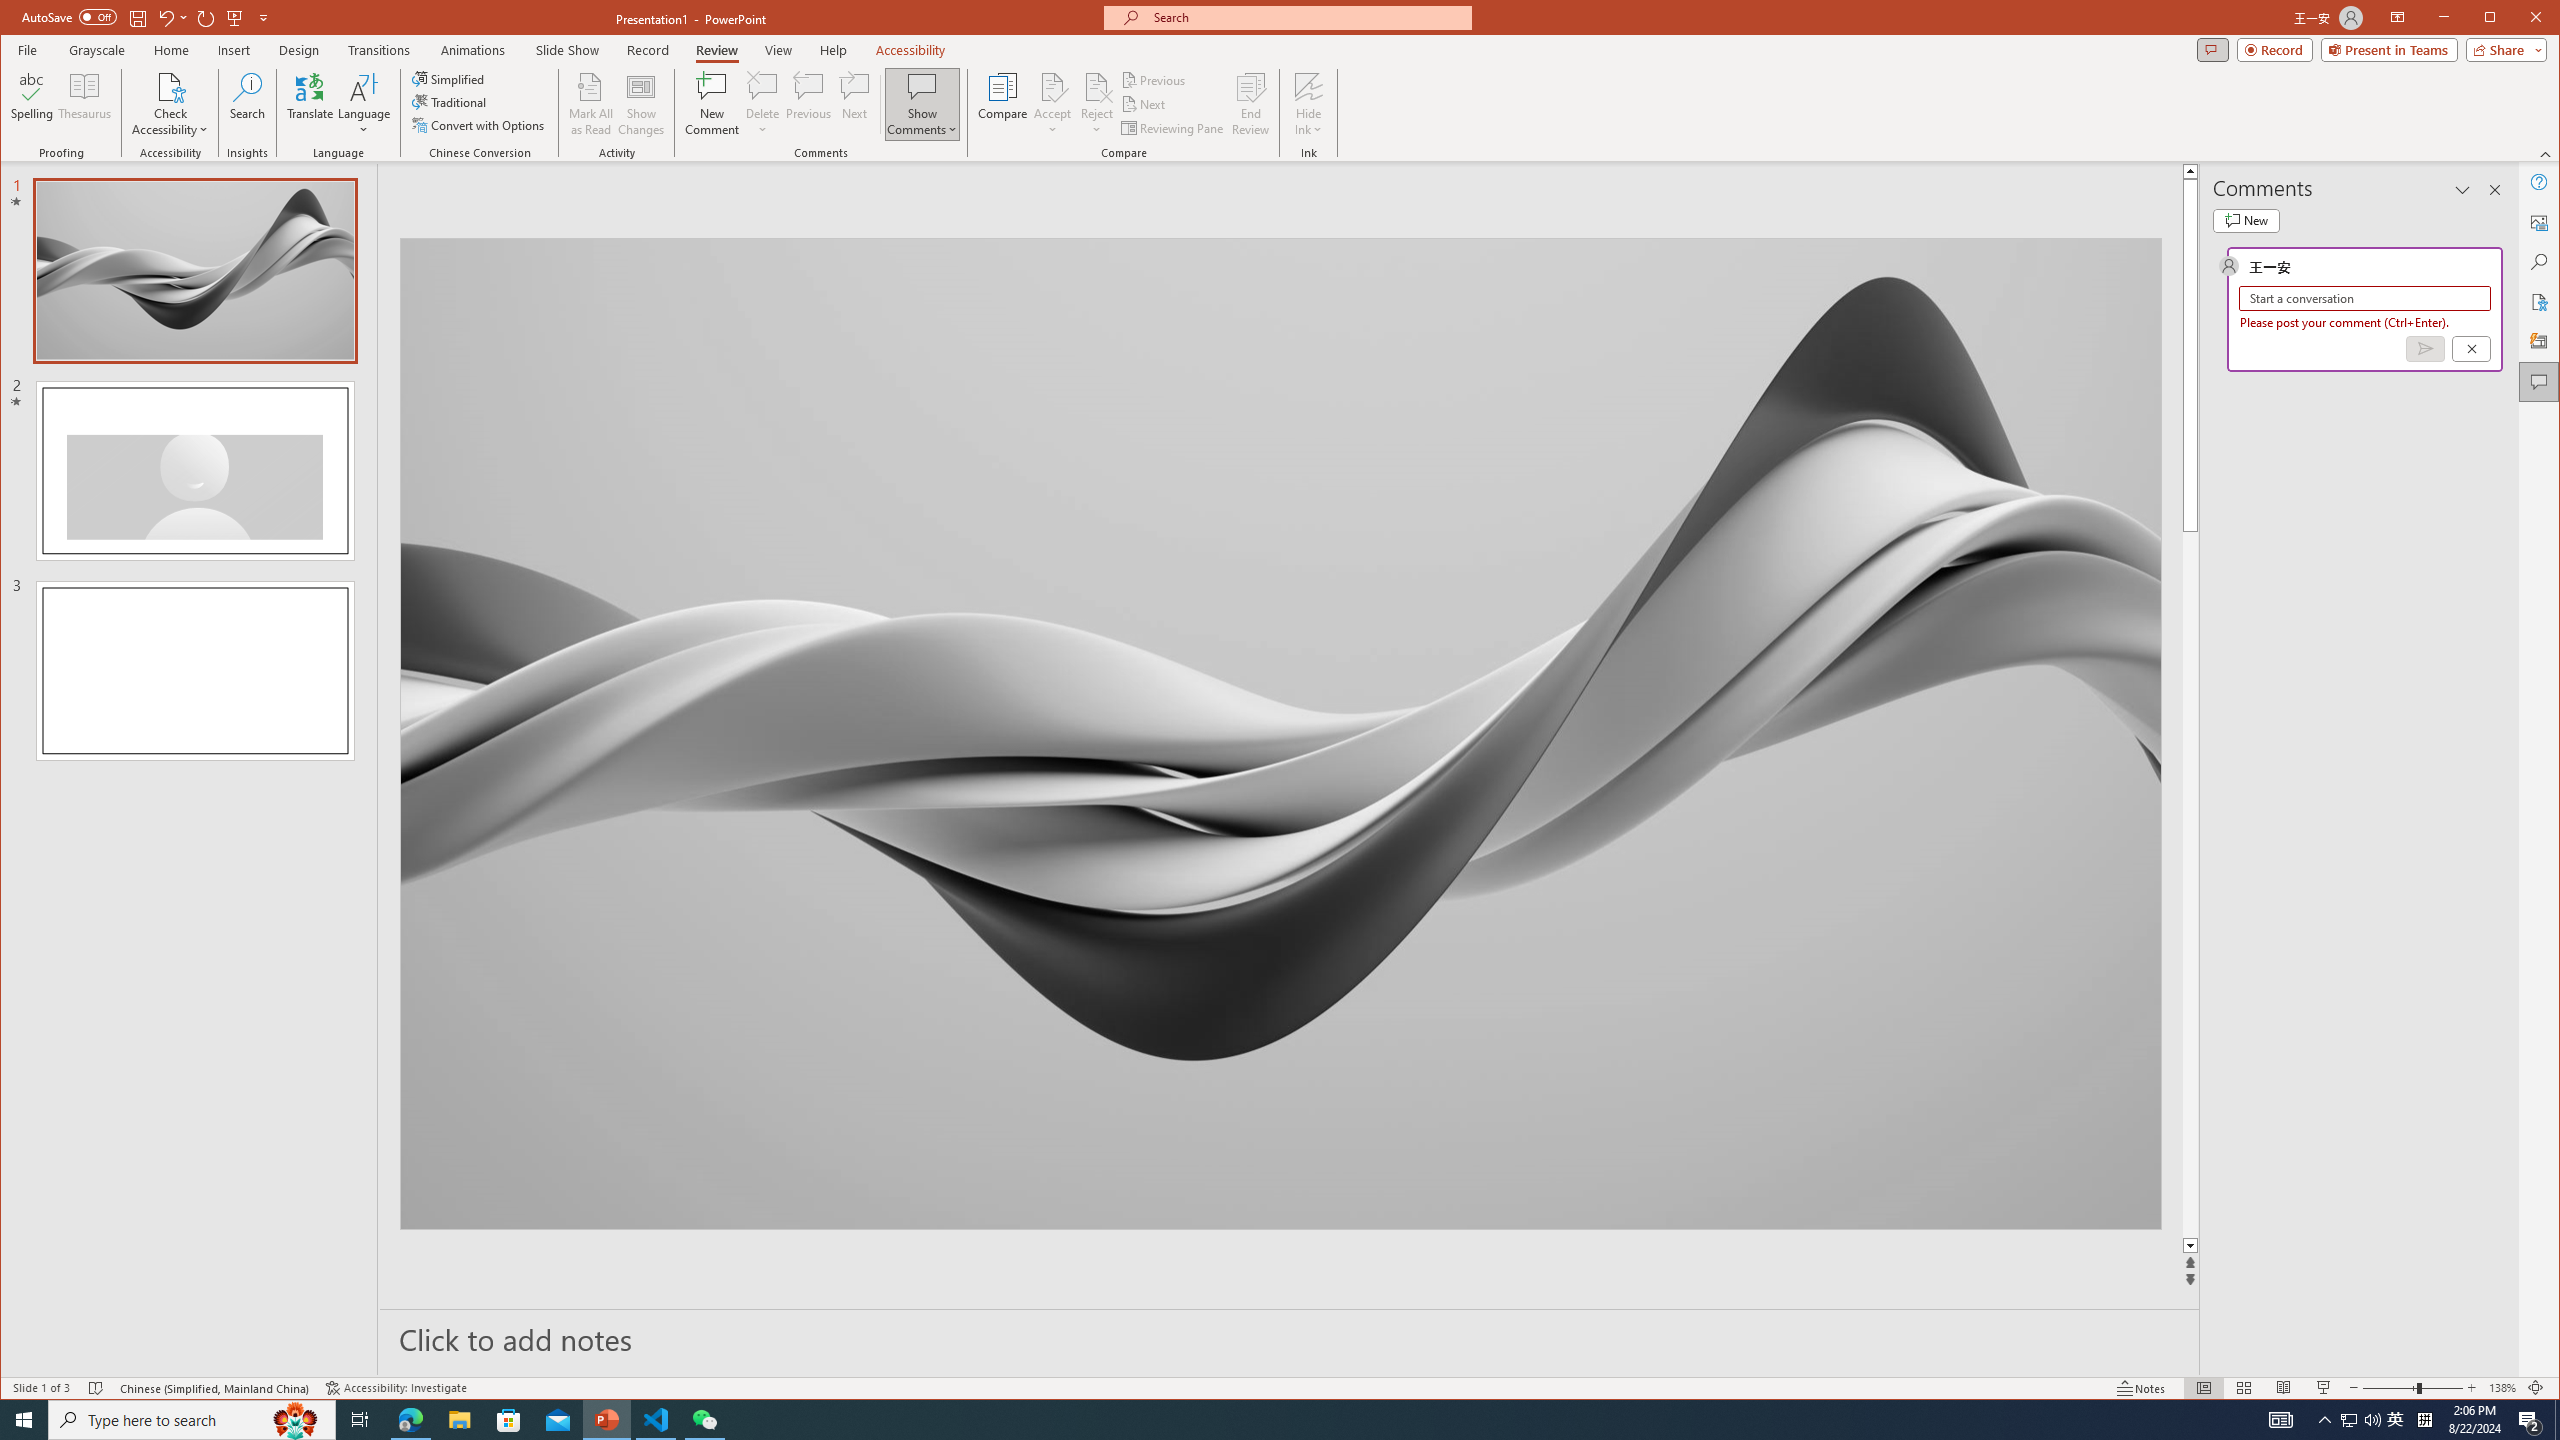 Image resolution: width=2560 pixels, height=1440 pixels. Describe the element at coordinates (1173, 128) in the screenshot. I see `Reviewing Pane` at that location.